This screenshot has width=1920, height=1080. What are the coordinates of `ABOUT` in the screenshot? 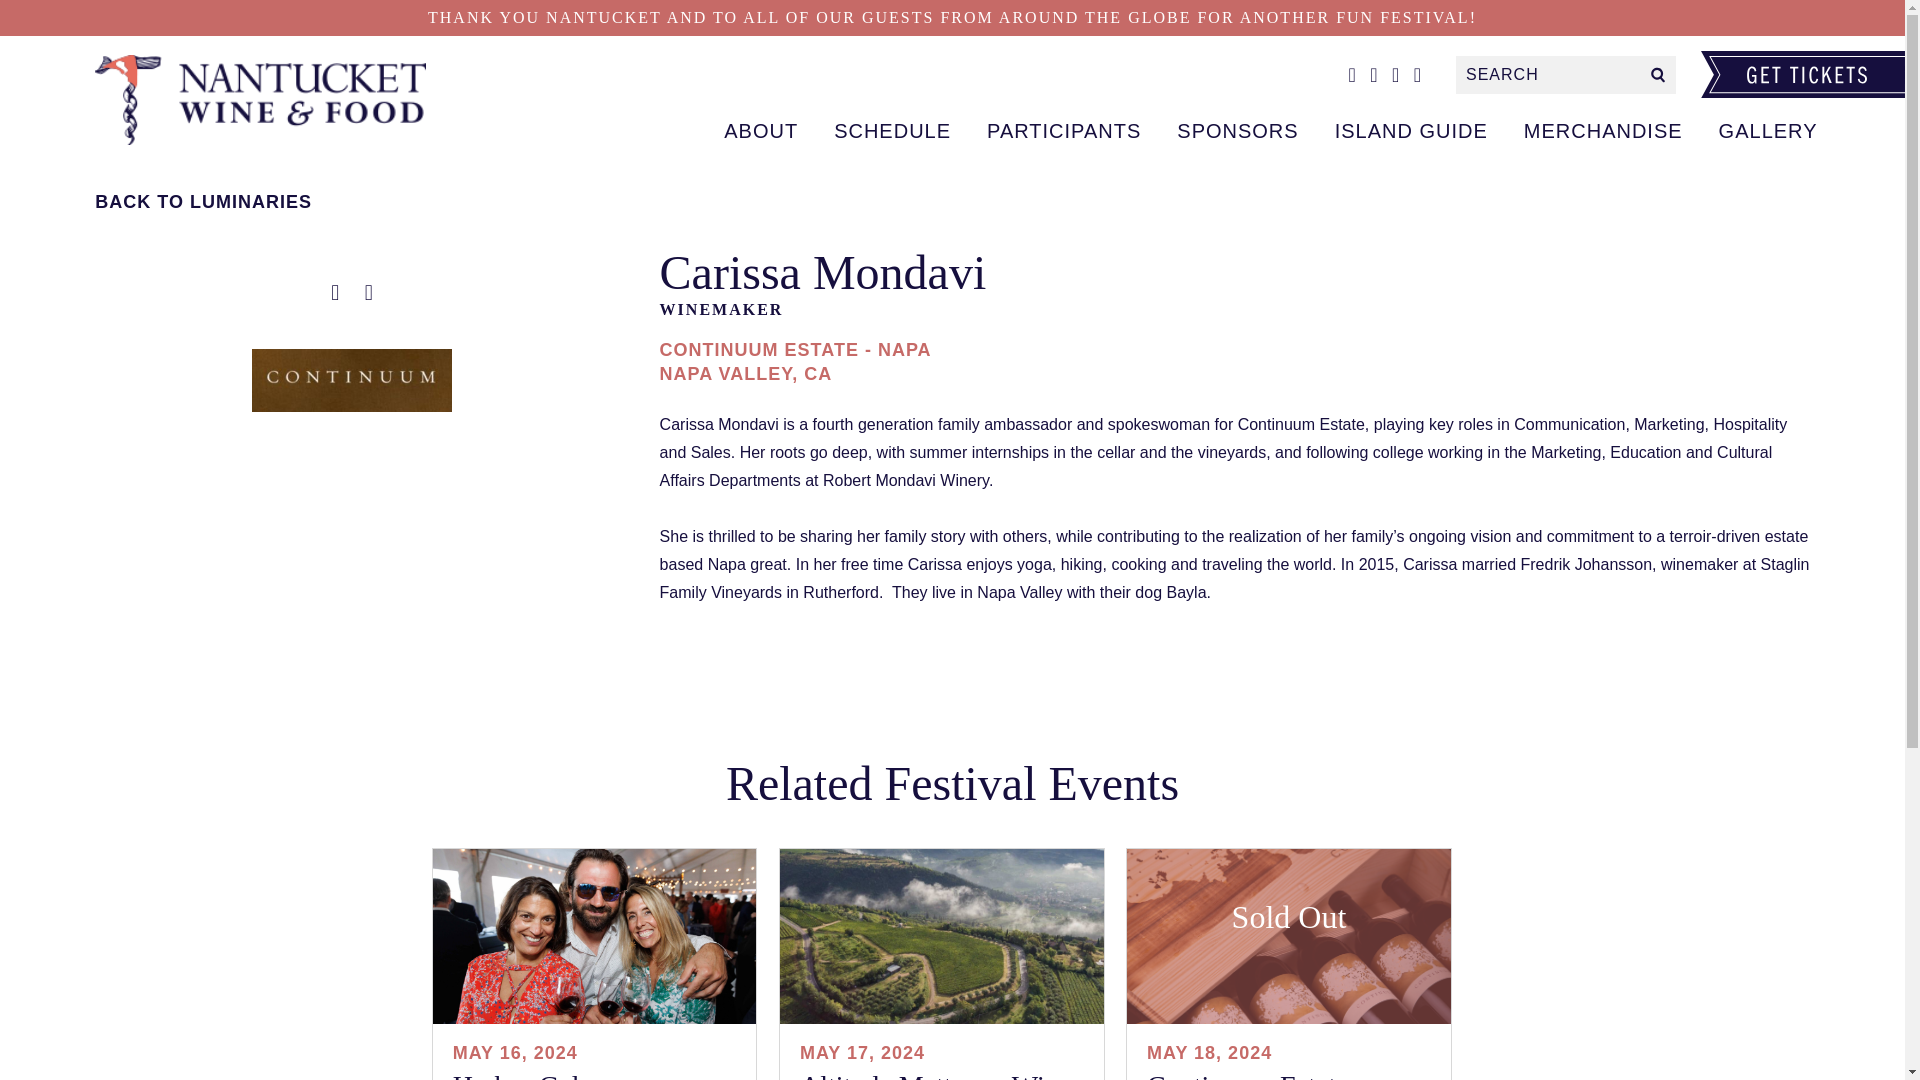 It's located at (761, 131).